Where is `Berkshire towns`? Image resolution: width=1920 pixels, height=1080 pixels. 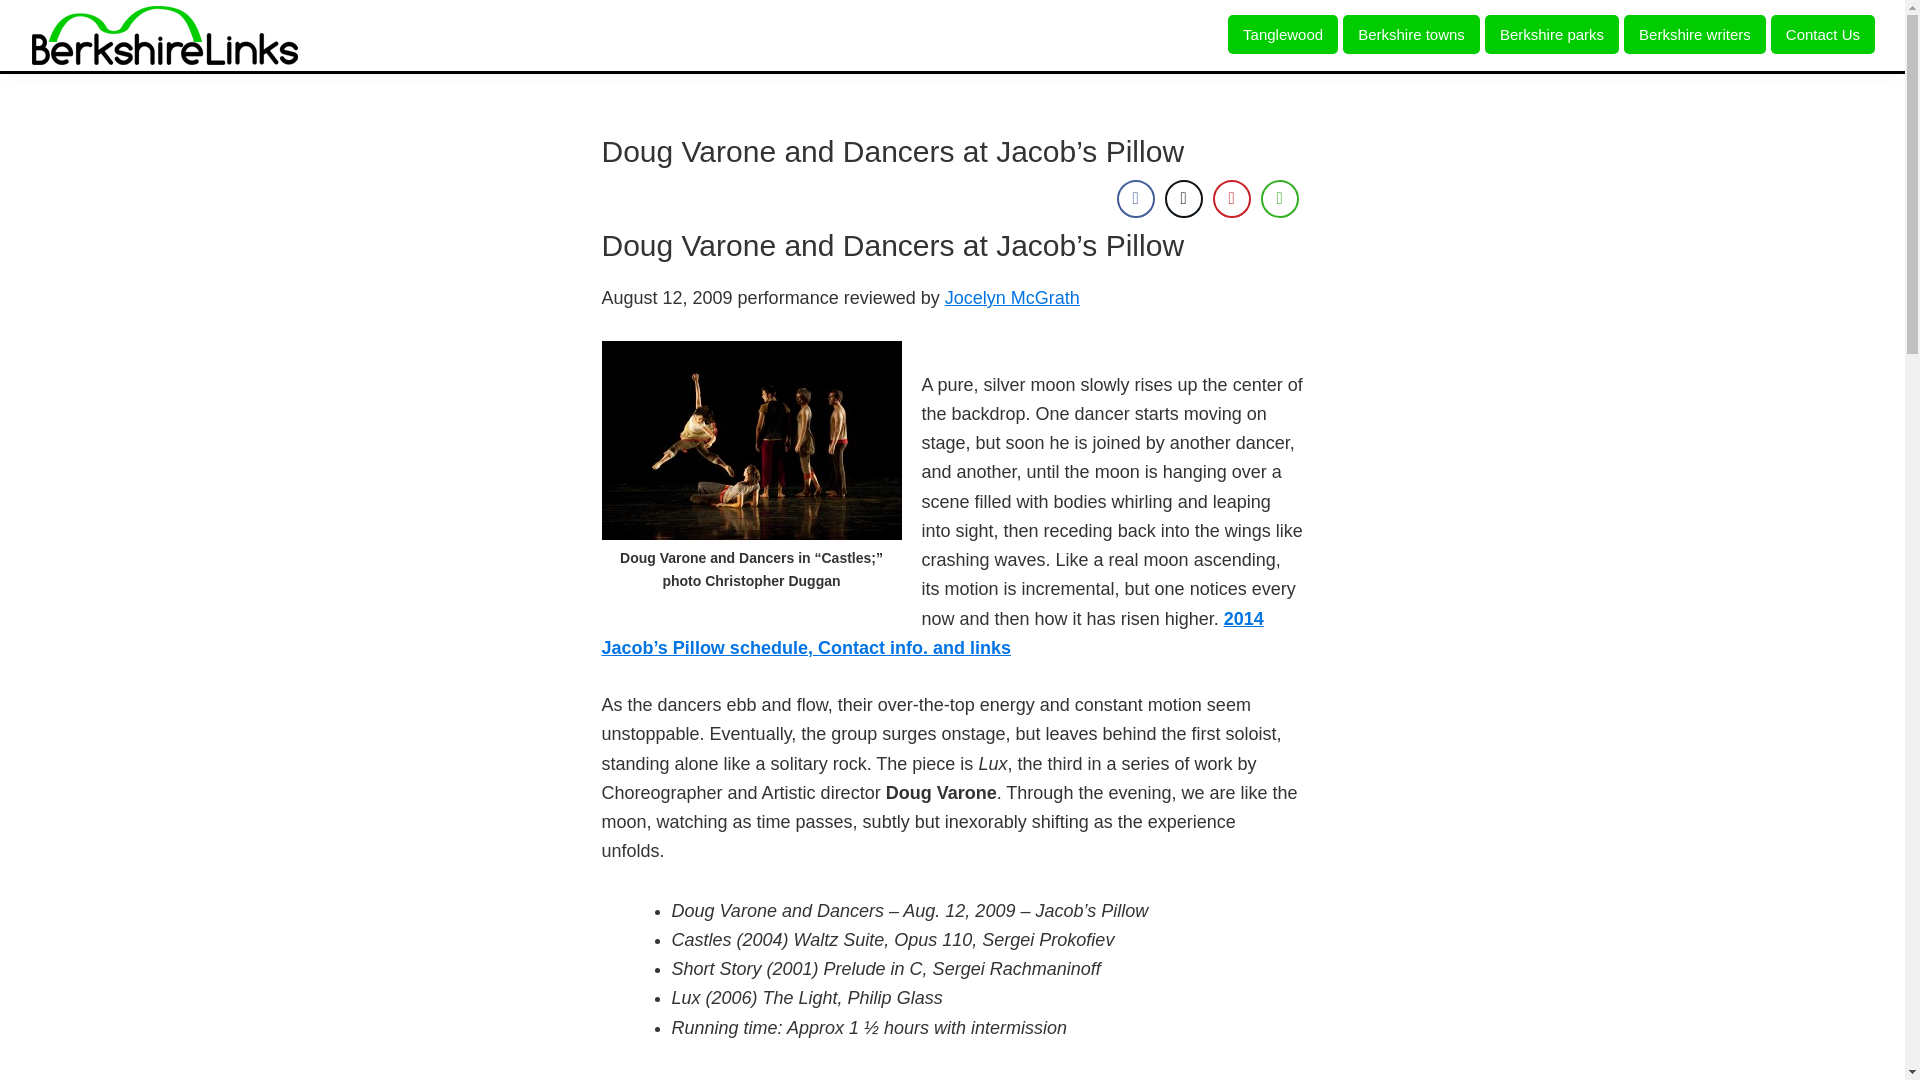
Berkshire towns is located at coordinates (1411, 34).